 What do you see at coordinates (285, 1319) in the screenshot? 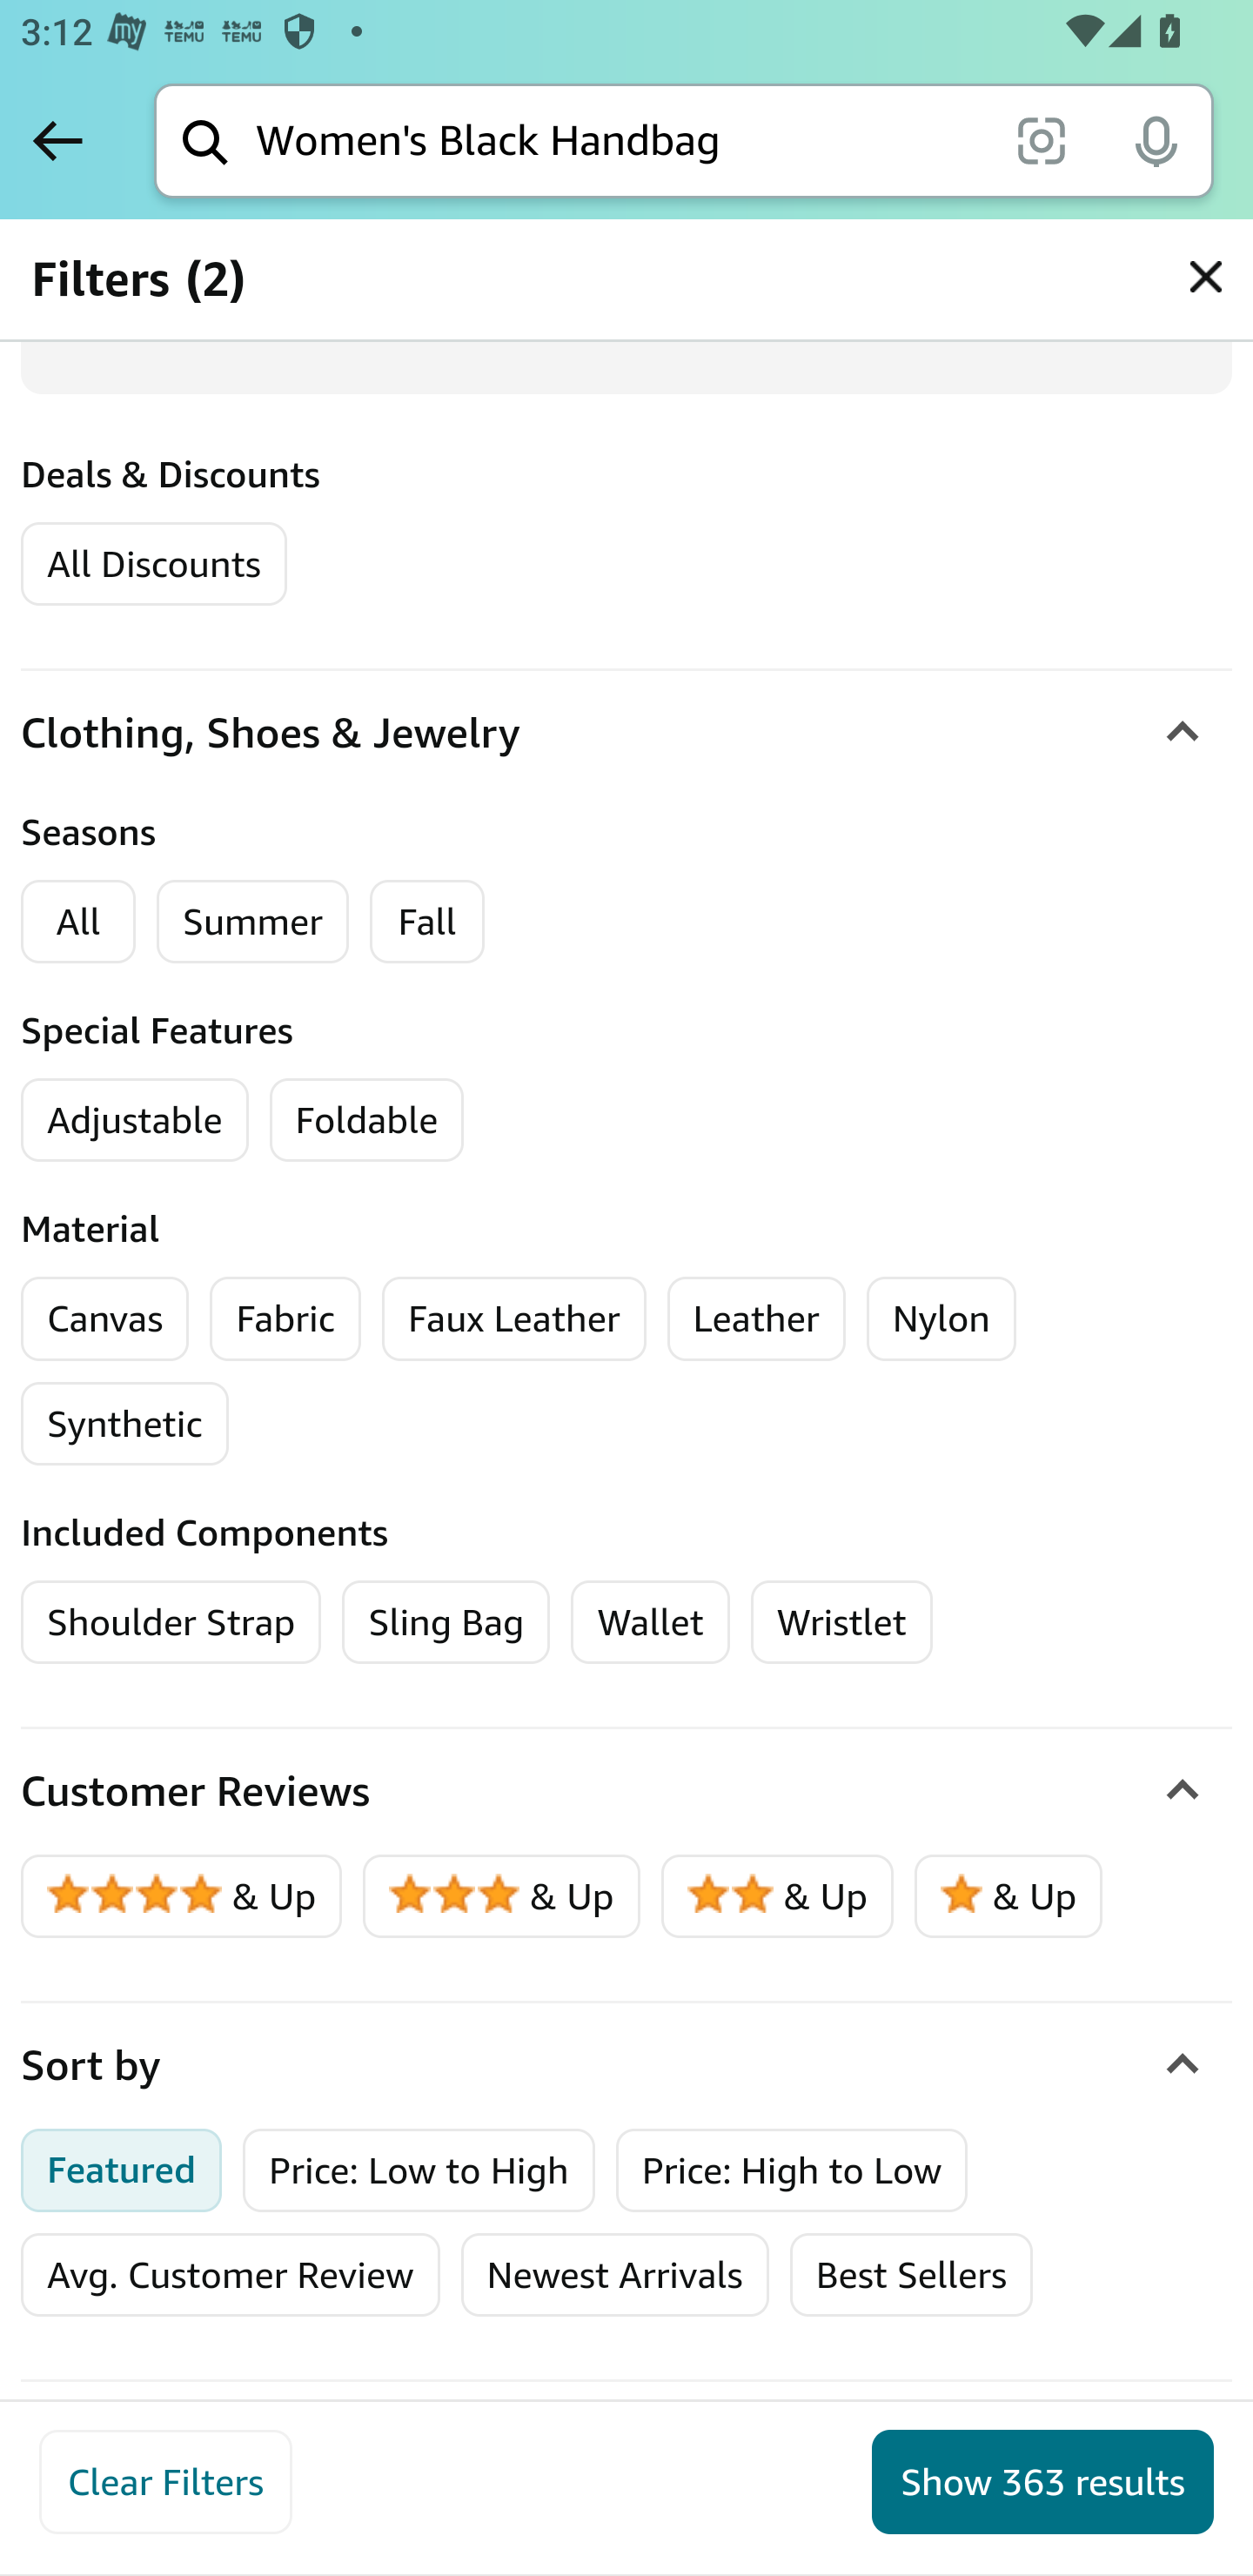
I see `Fabric` at bounding box center [285, 1319].